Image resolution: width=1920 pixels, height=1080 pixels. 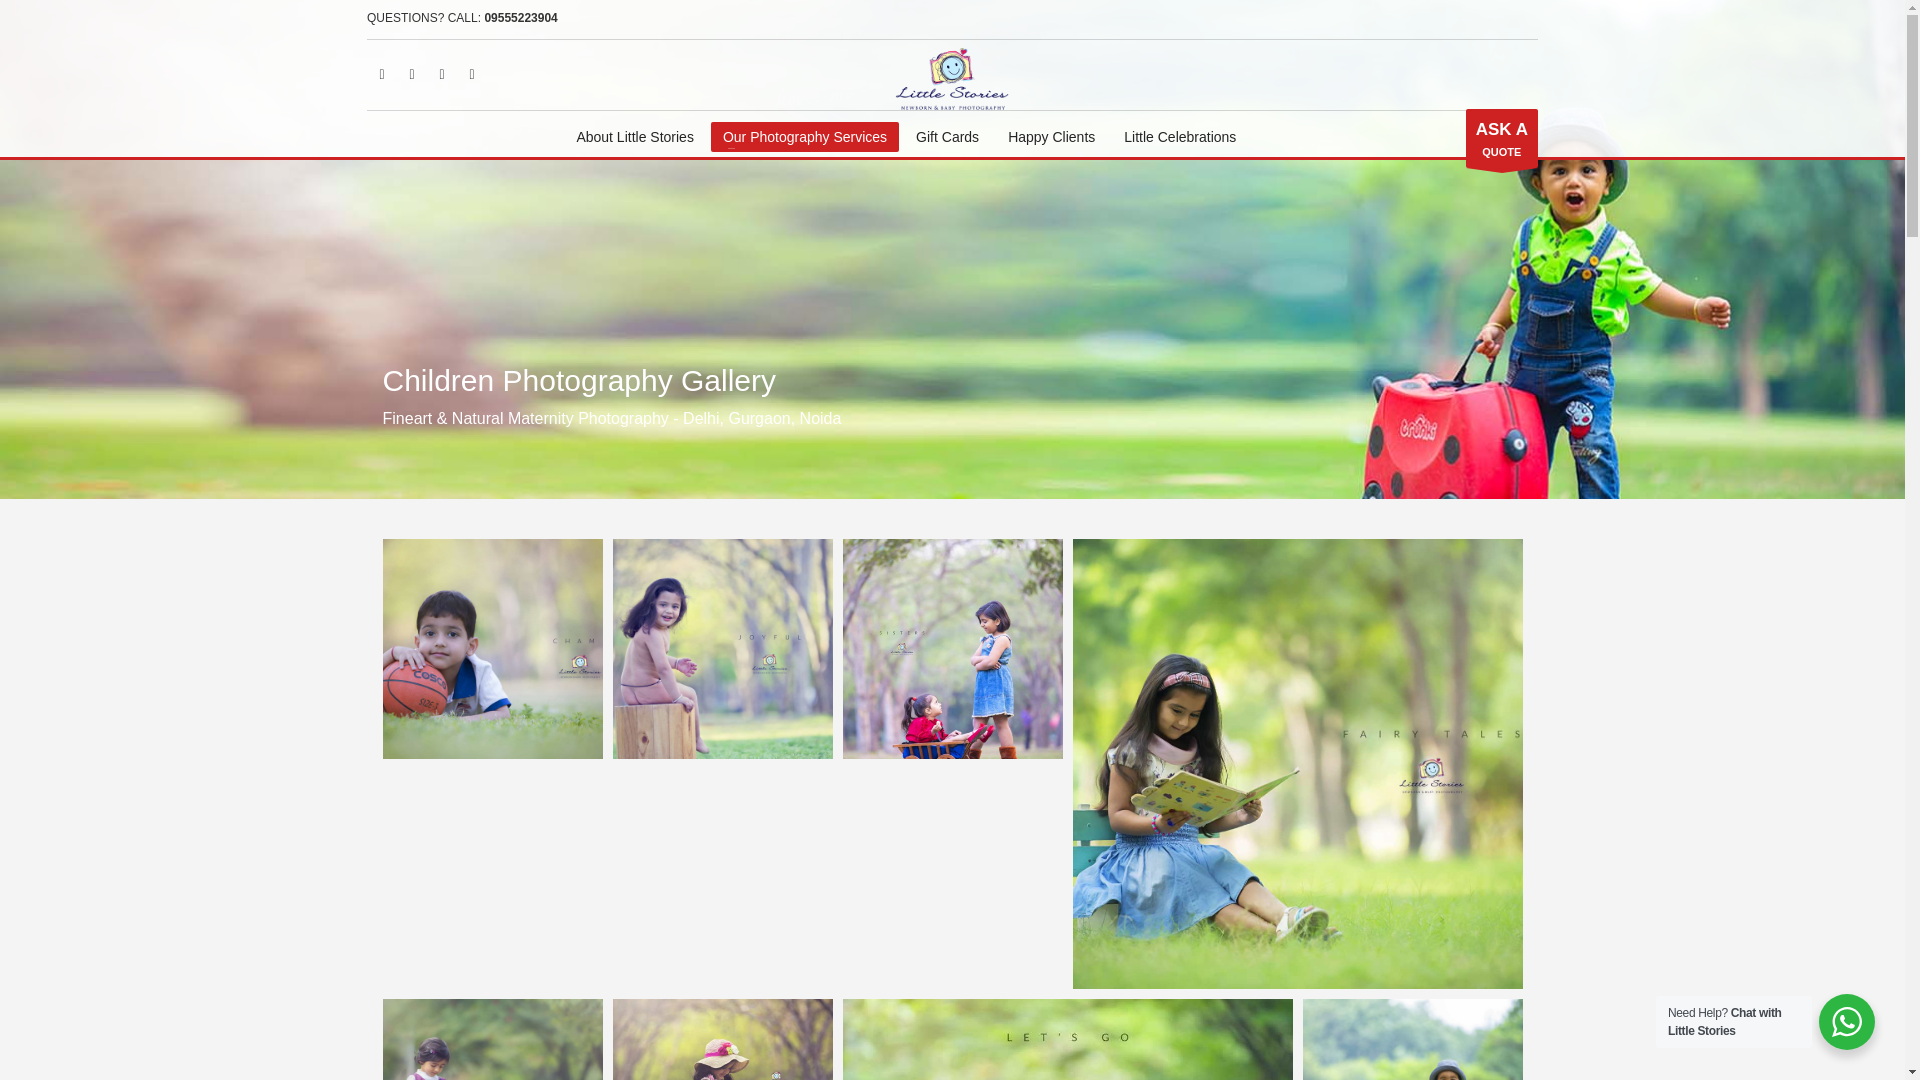 What do you see at coordinates (947, 137) in the screenshot?
I see `09555223904` at bounding box center [947, 137].